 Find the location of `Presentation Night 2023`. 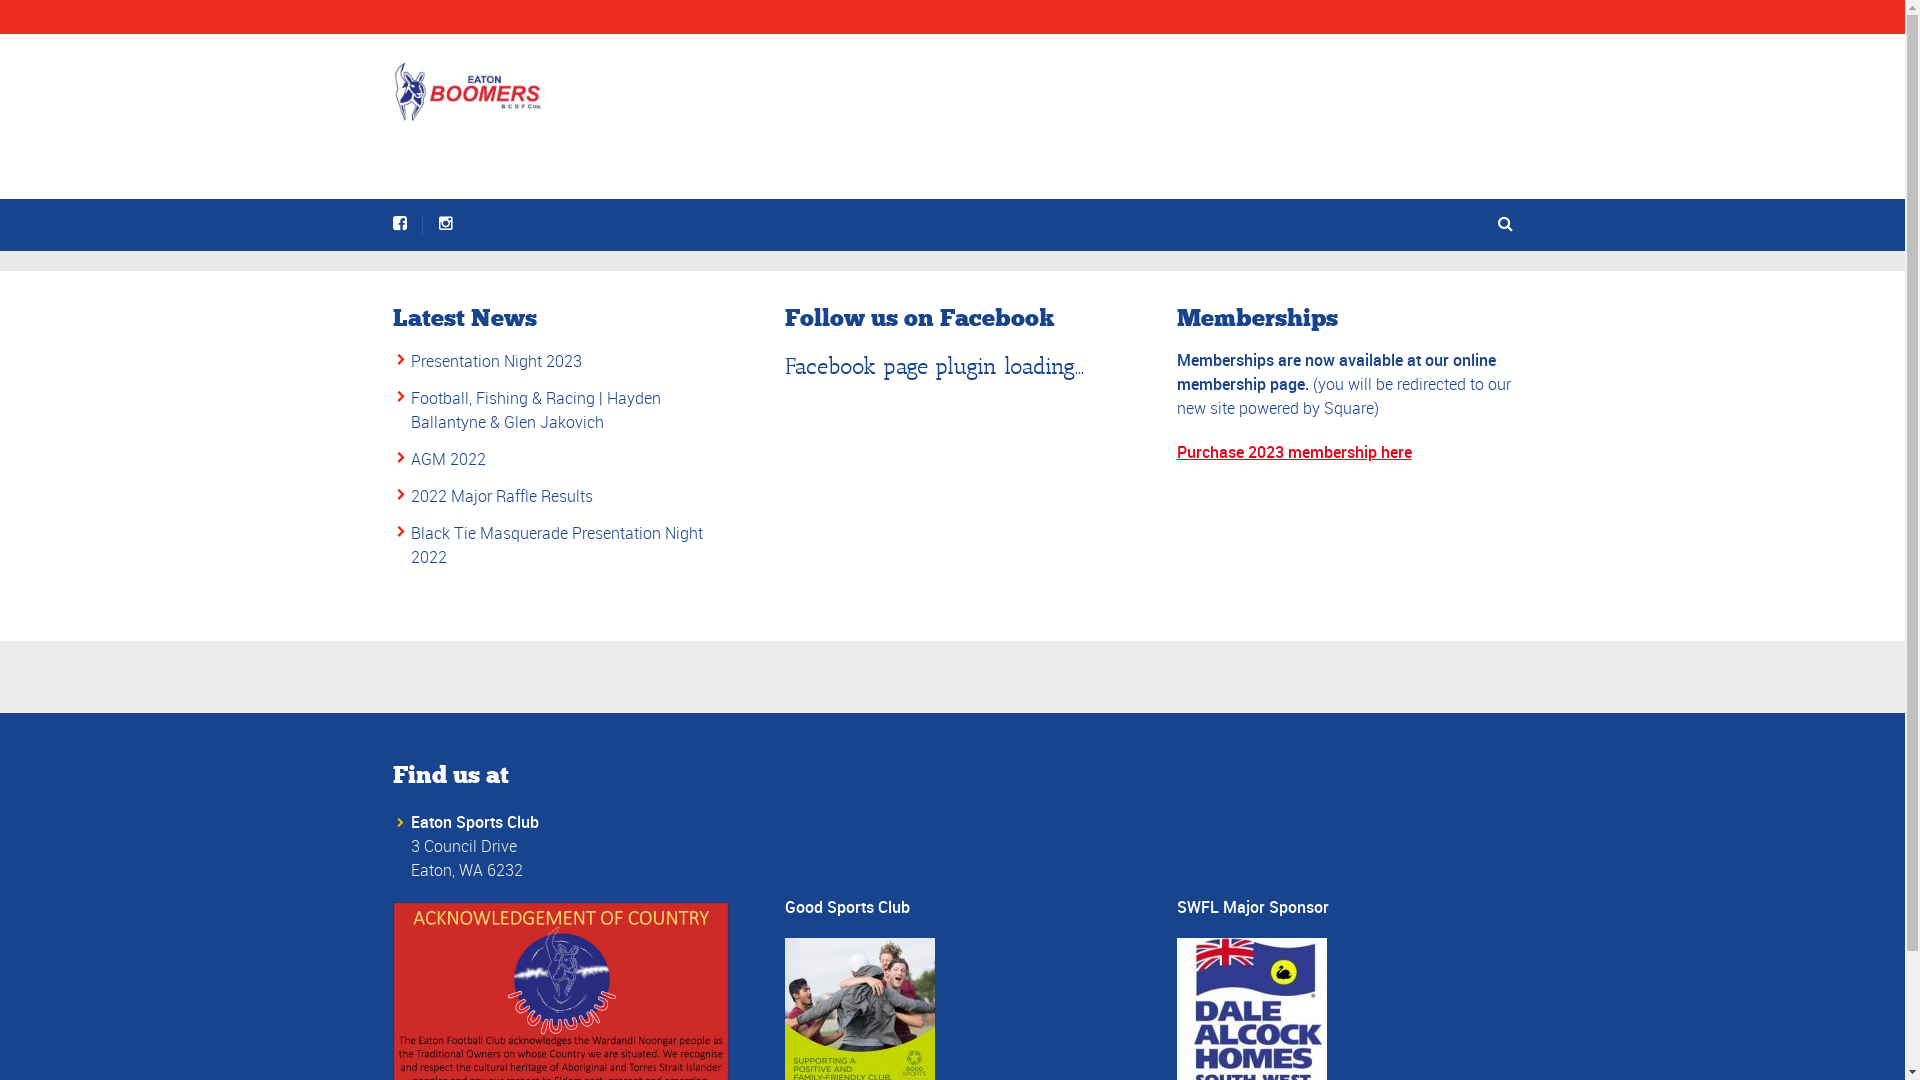

Presentation Night 2023 is located at coordinates (496, 361).